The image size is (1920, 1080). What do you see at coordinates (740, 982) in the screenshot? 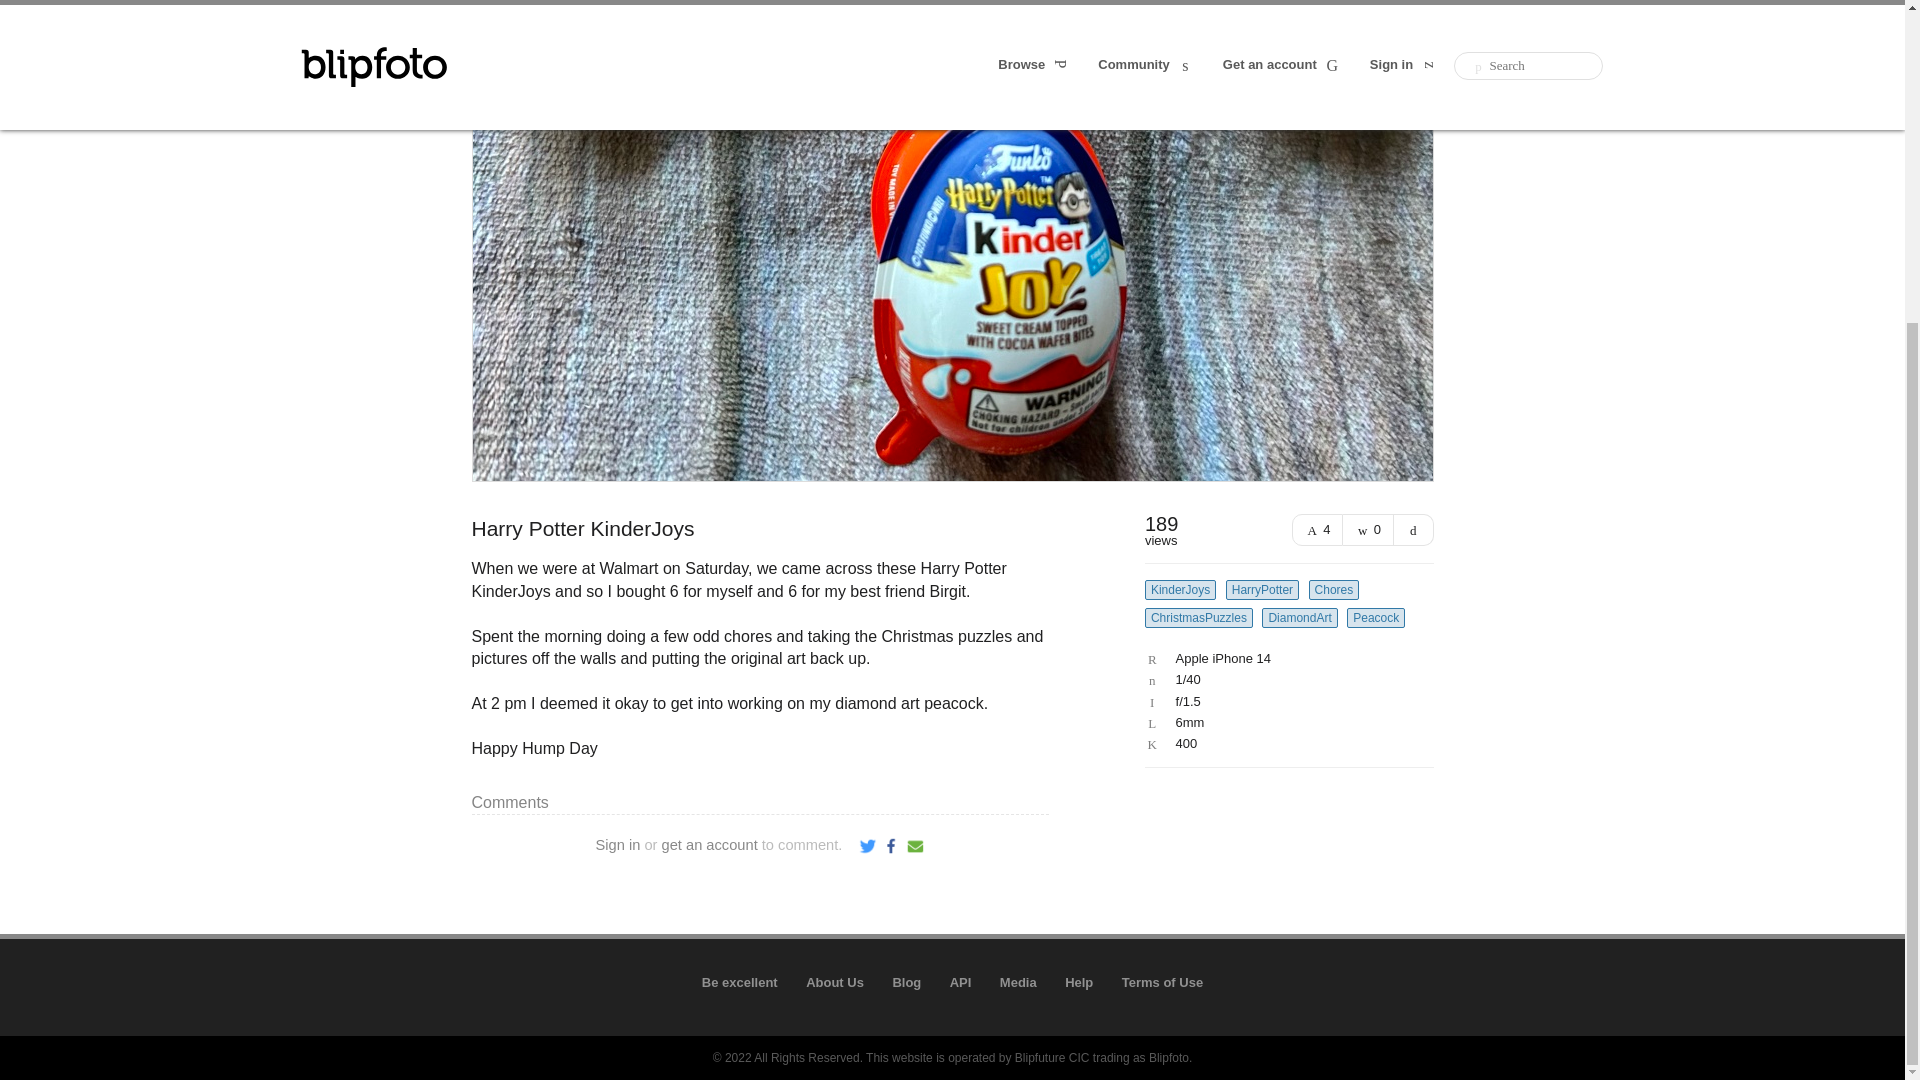
I see `Be excellent` at bounding box center [740, 982].